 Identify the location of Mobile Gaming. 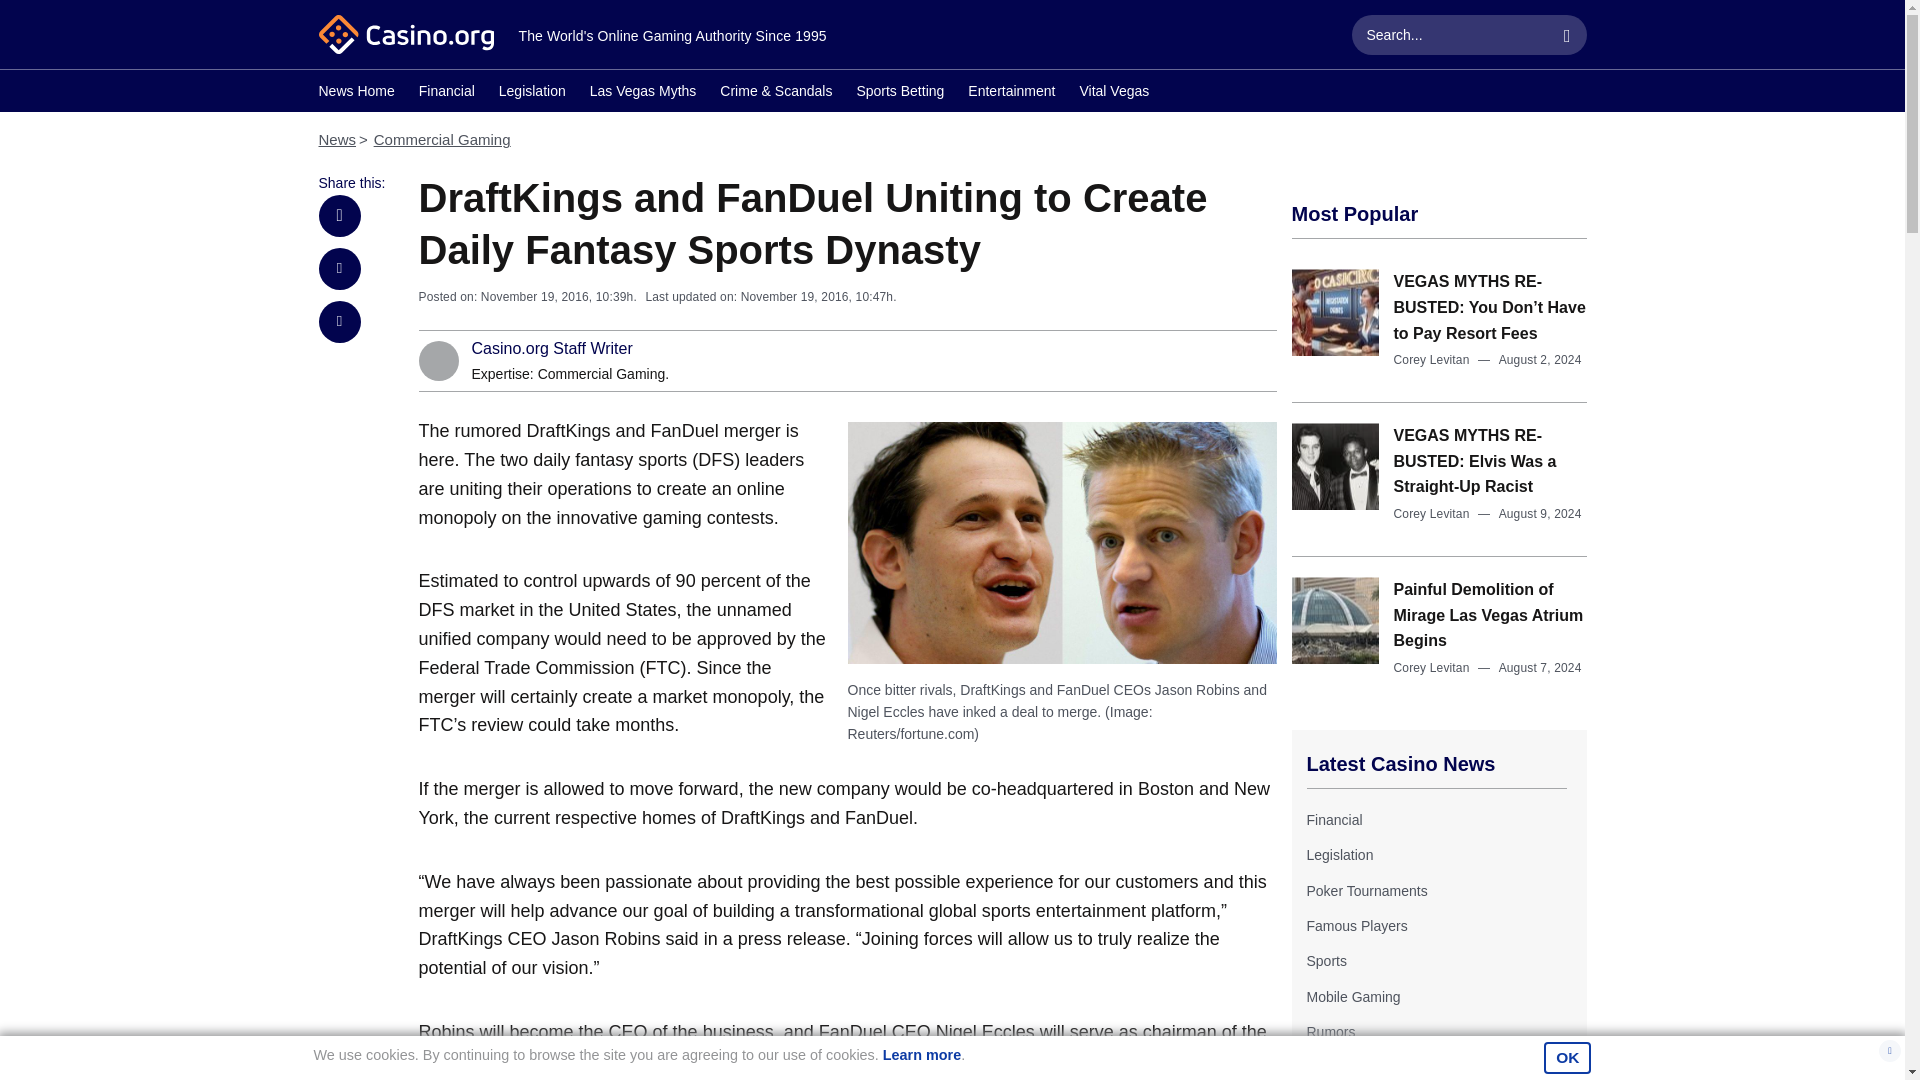
(1352, 997).